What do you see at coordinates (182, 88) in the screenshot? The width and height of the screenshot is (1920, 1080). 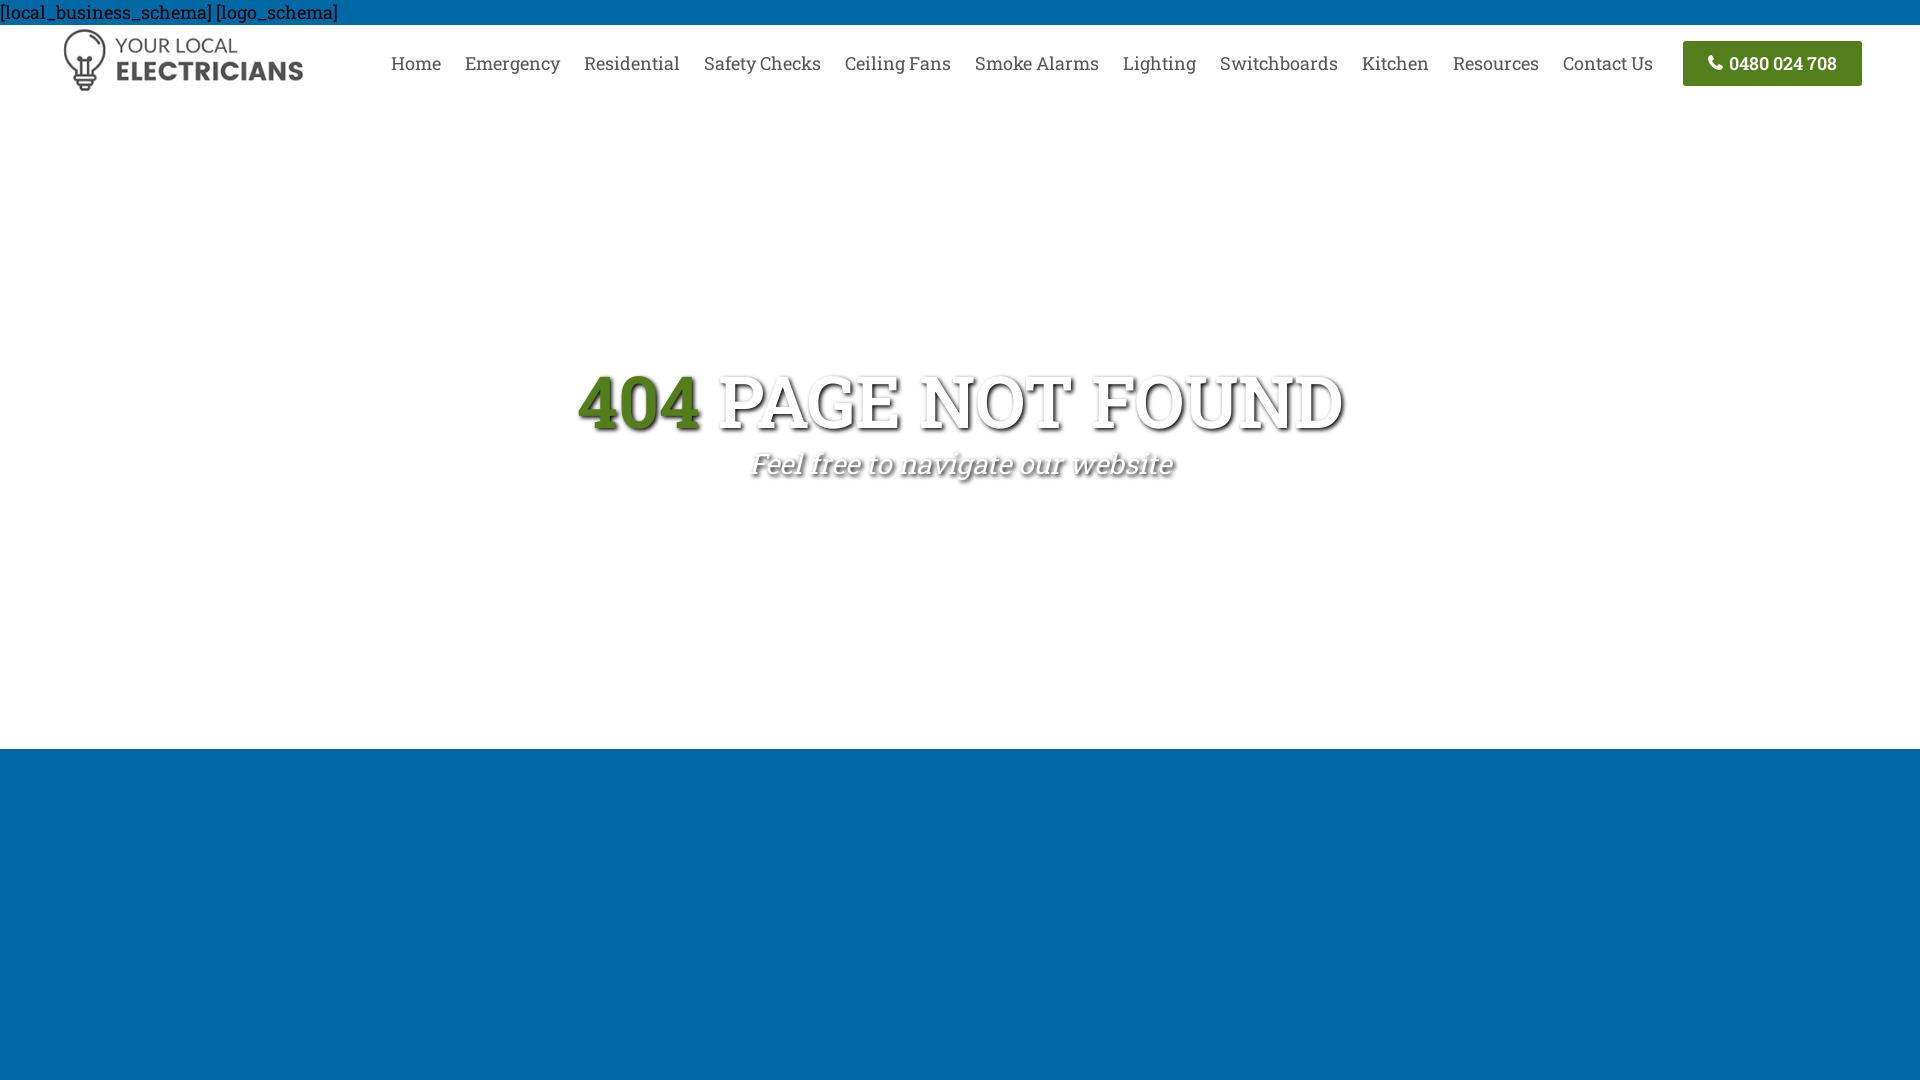 I see `Electricians` at bounding box center [182, 88].